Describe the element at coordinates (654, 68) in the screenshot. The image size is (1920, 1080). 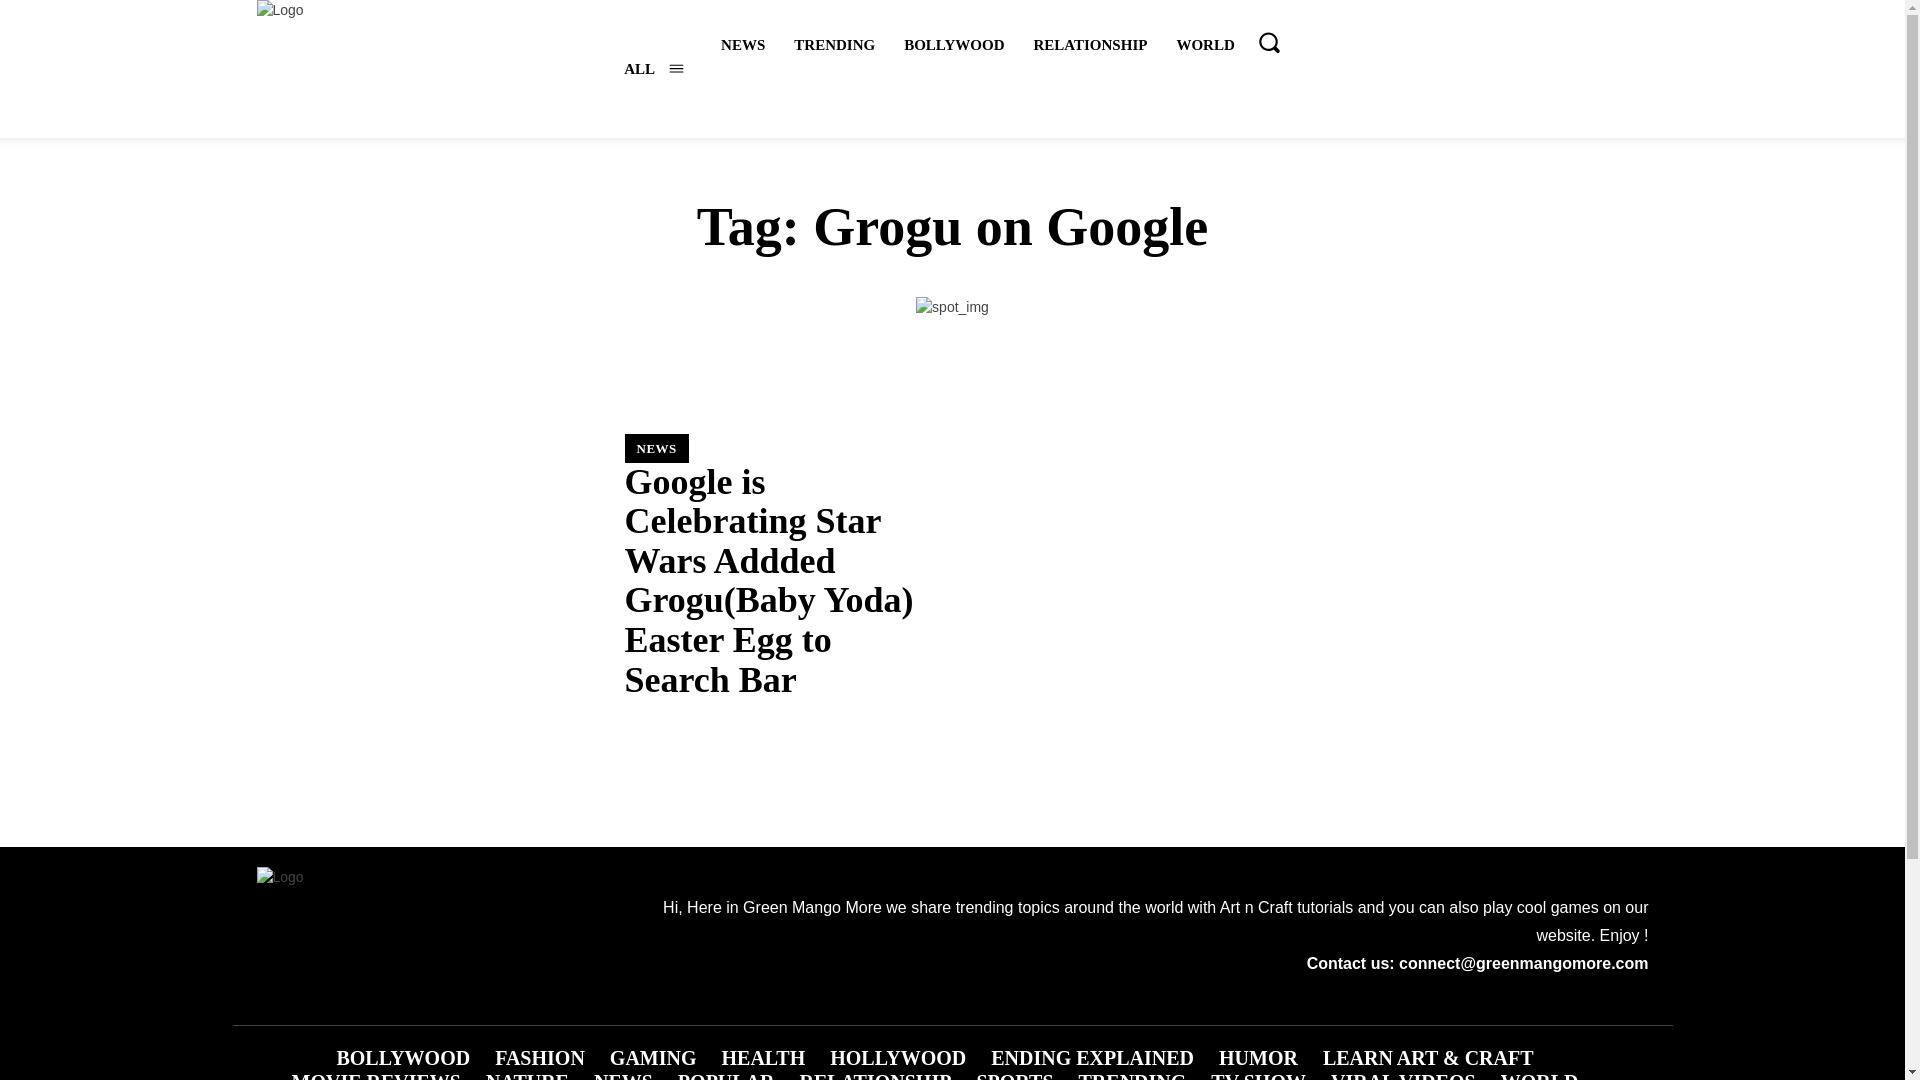
I see `ALL` at that location.